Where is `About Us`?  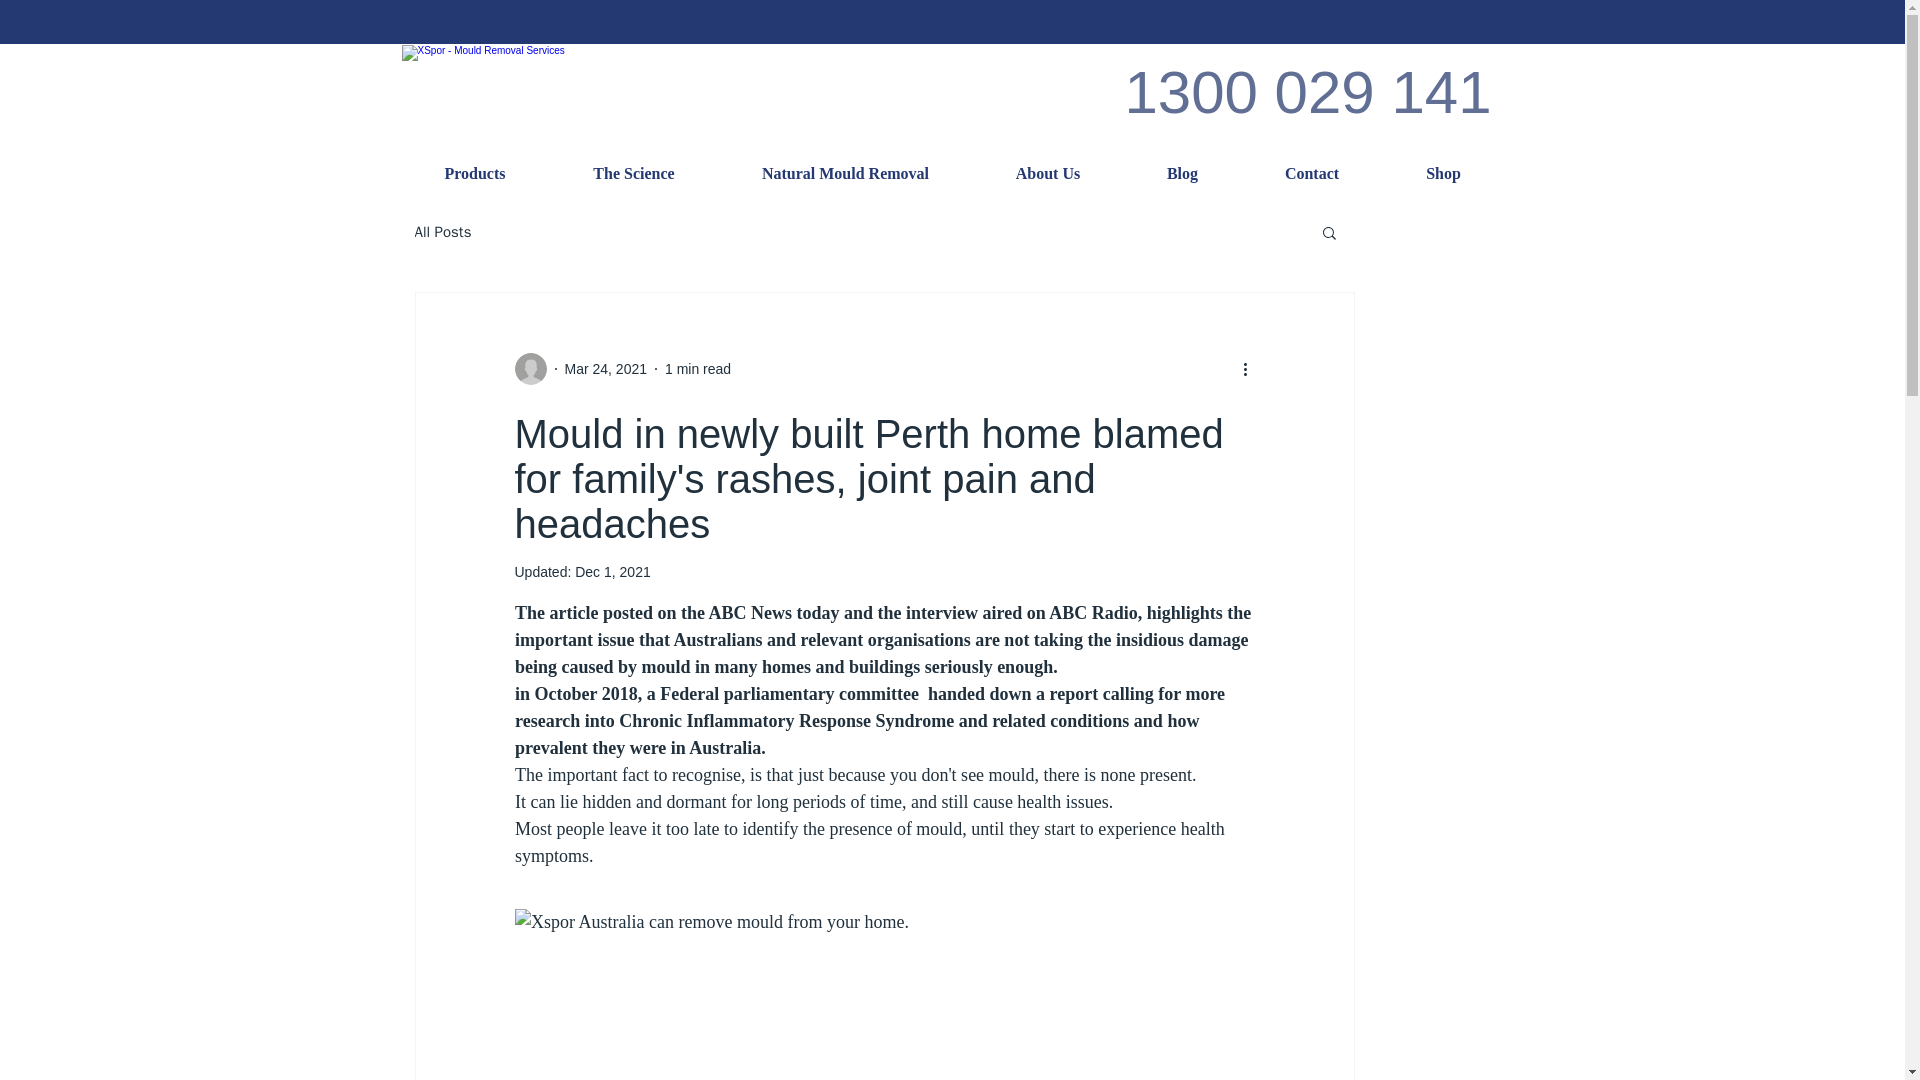 About Us is located at coordinates (1047, 173).